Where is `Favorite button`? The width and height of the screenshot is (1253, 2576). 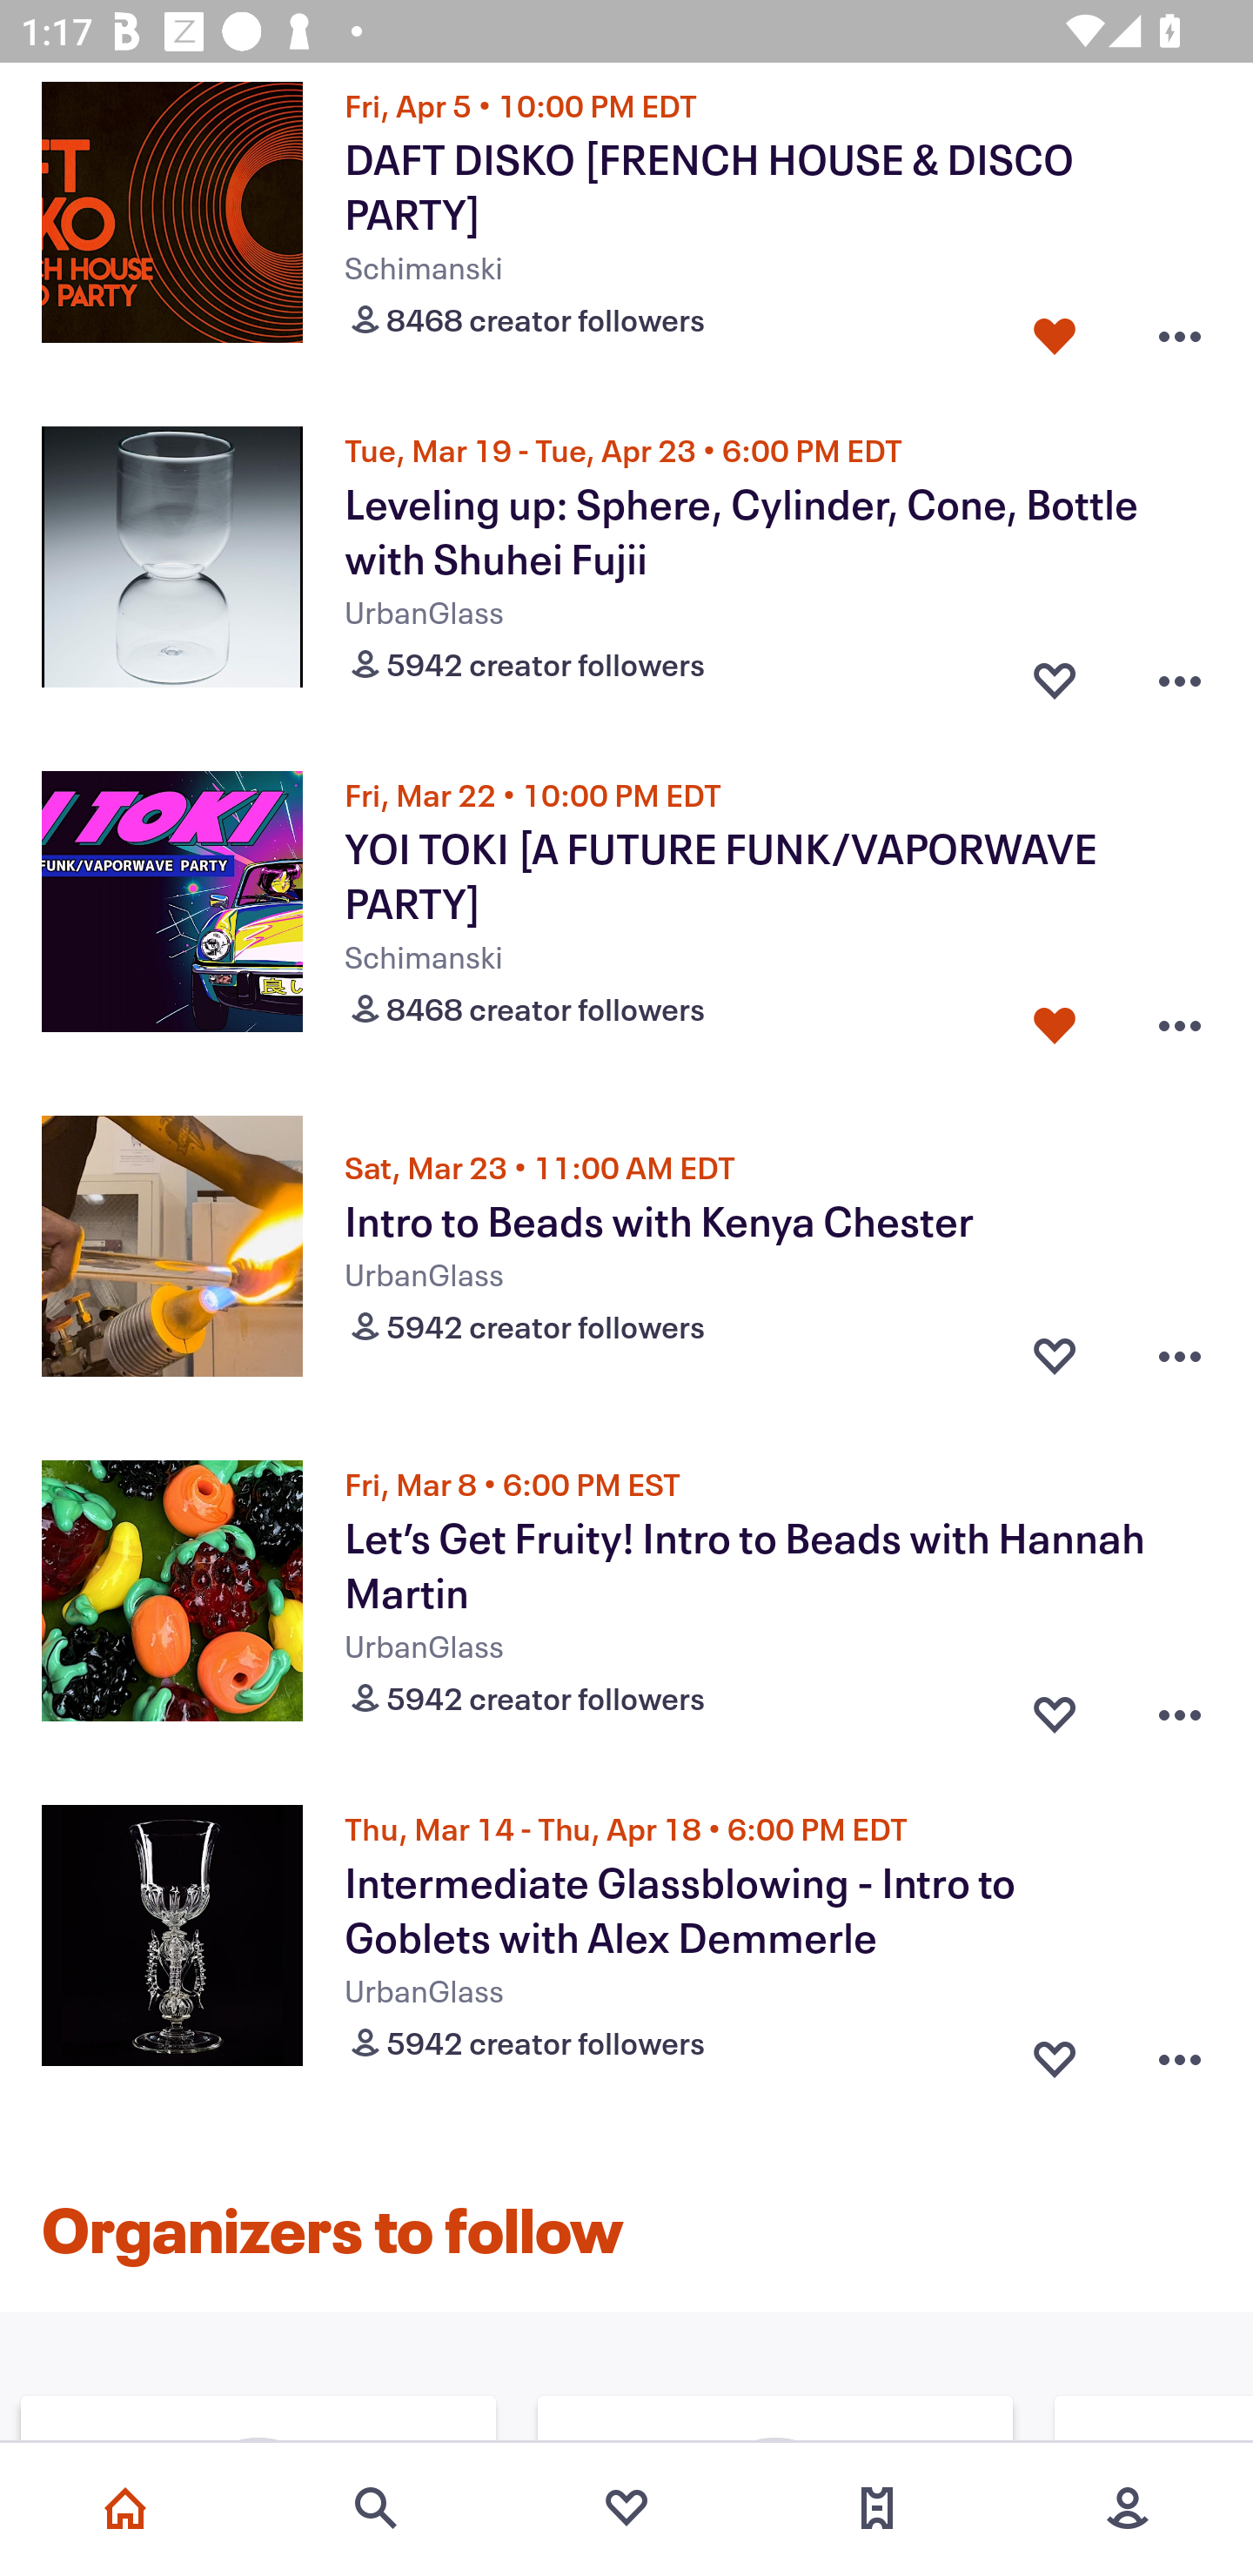 Favorite button is located at coordinates (1055, 2052).